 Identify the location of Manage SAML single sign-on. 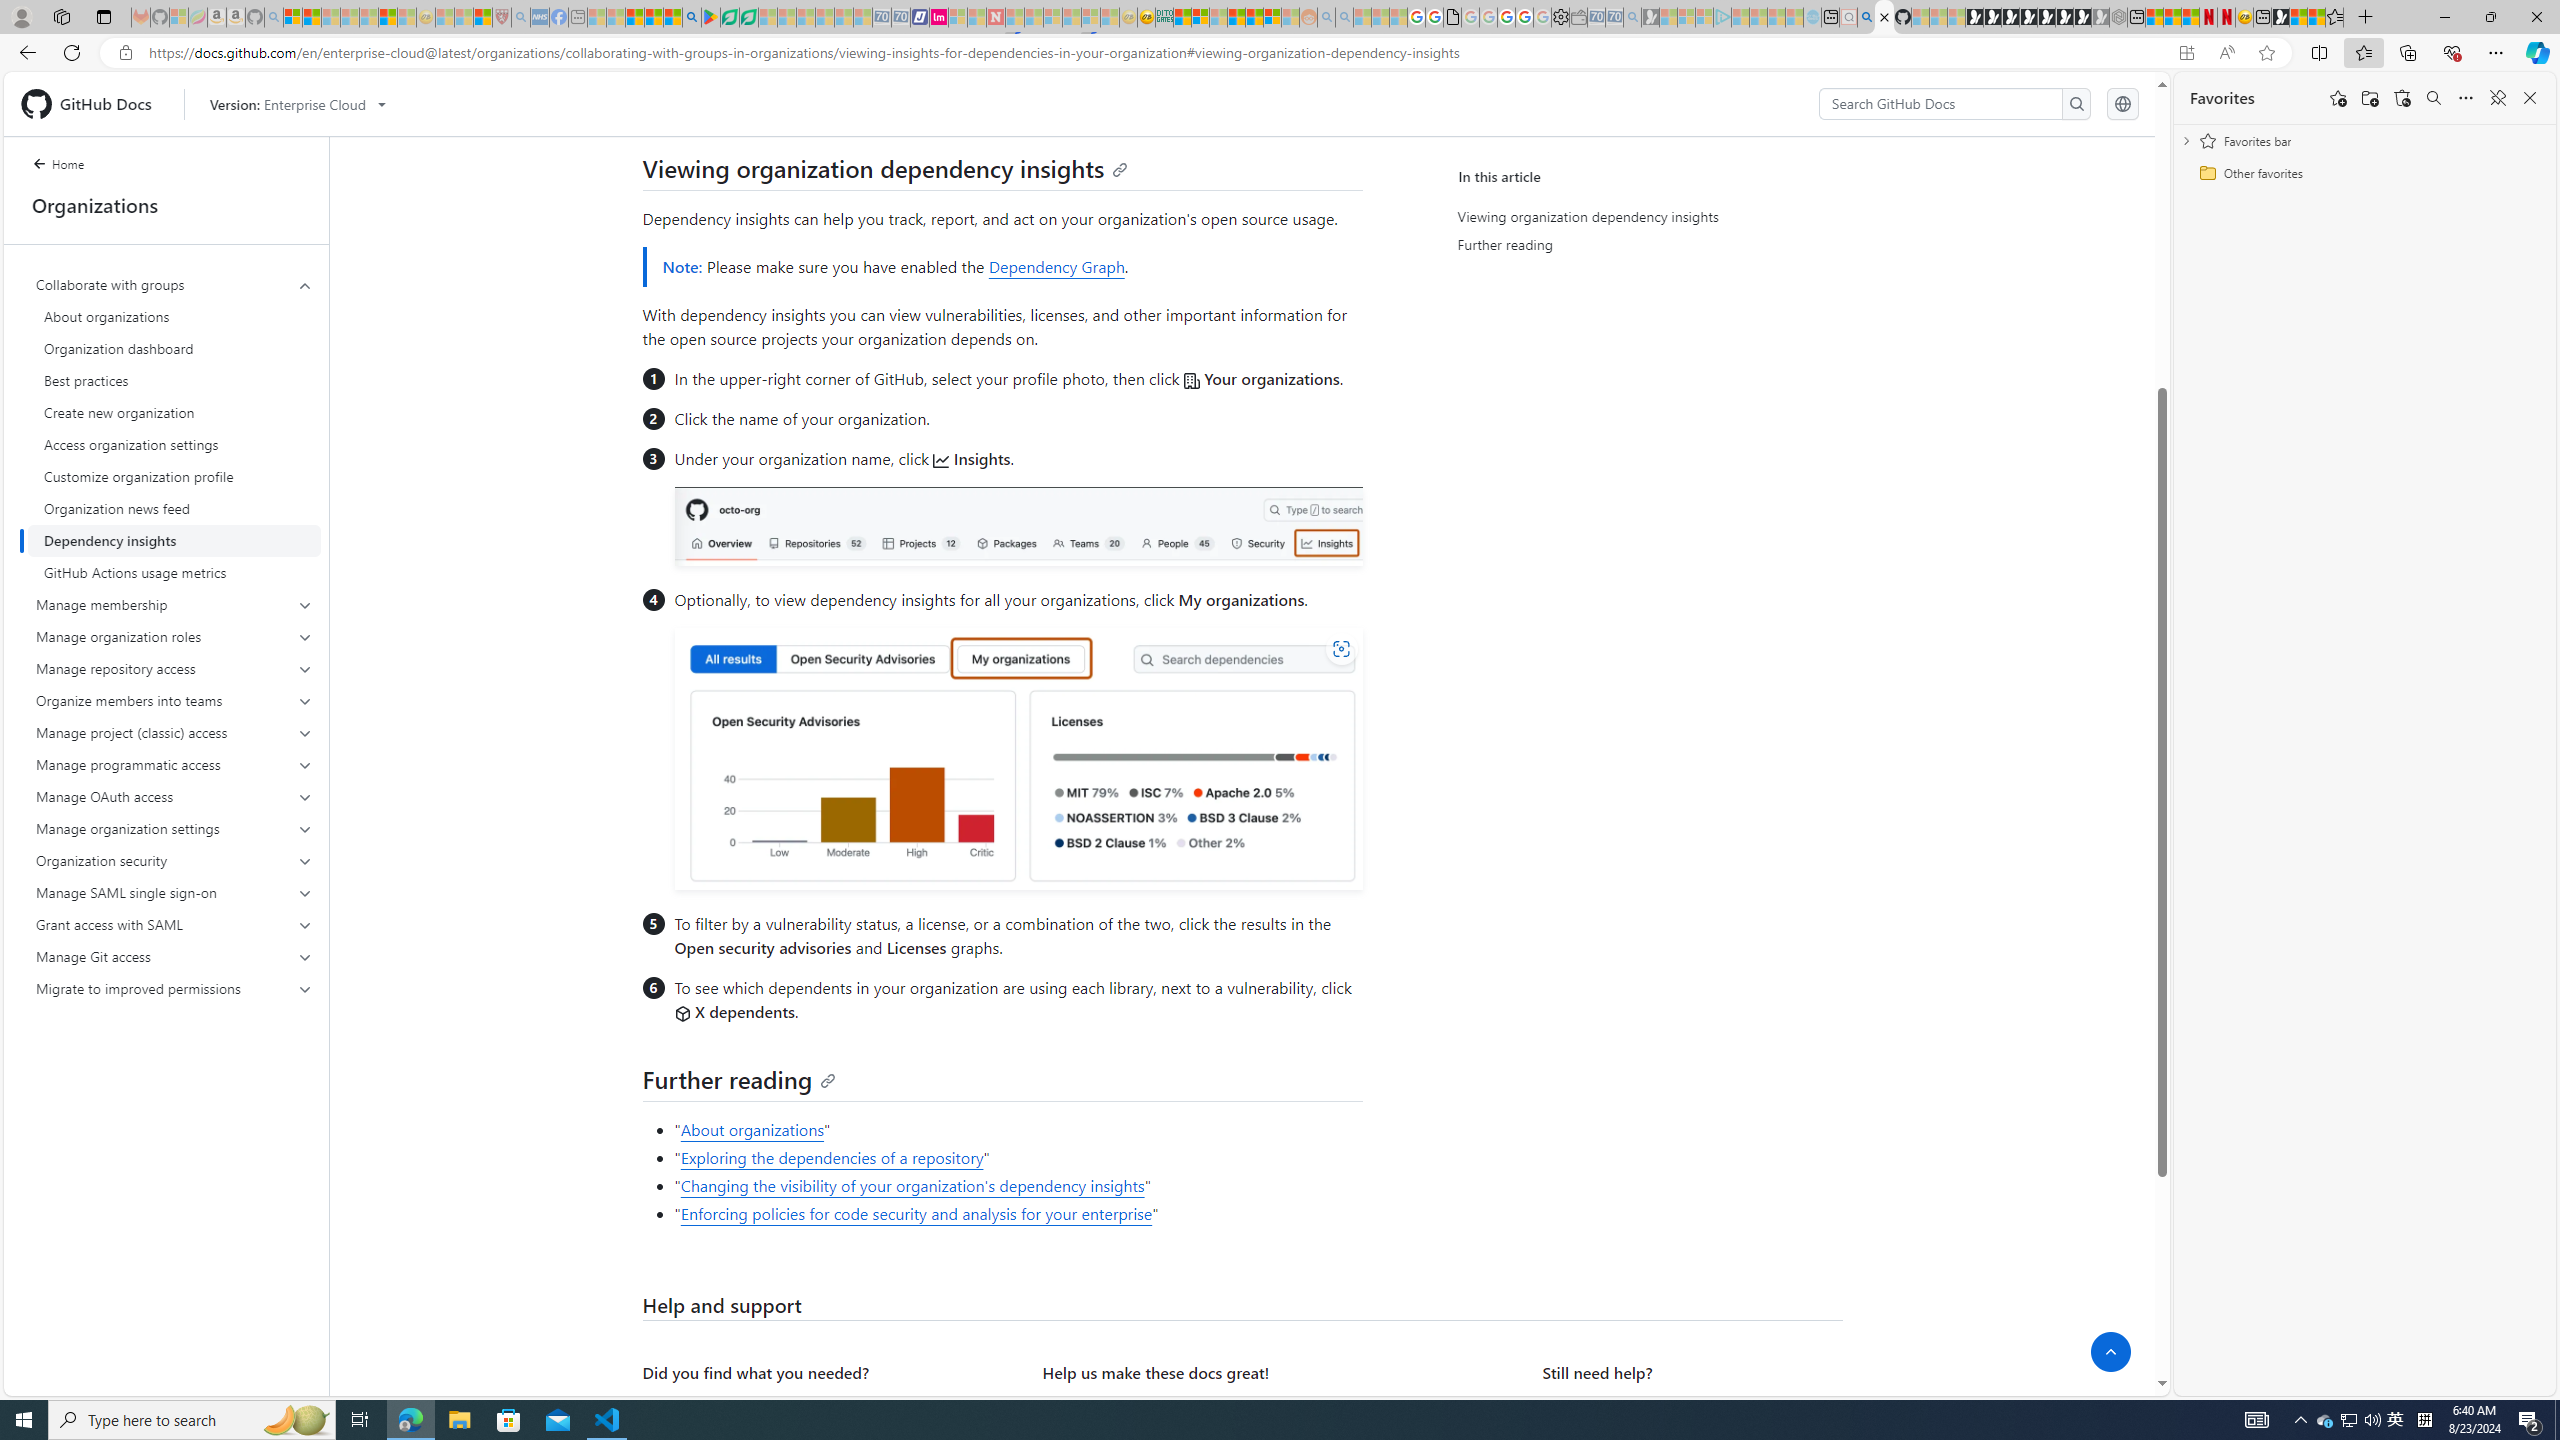
(174, 892).